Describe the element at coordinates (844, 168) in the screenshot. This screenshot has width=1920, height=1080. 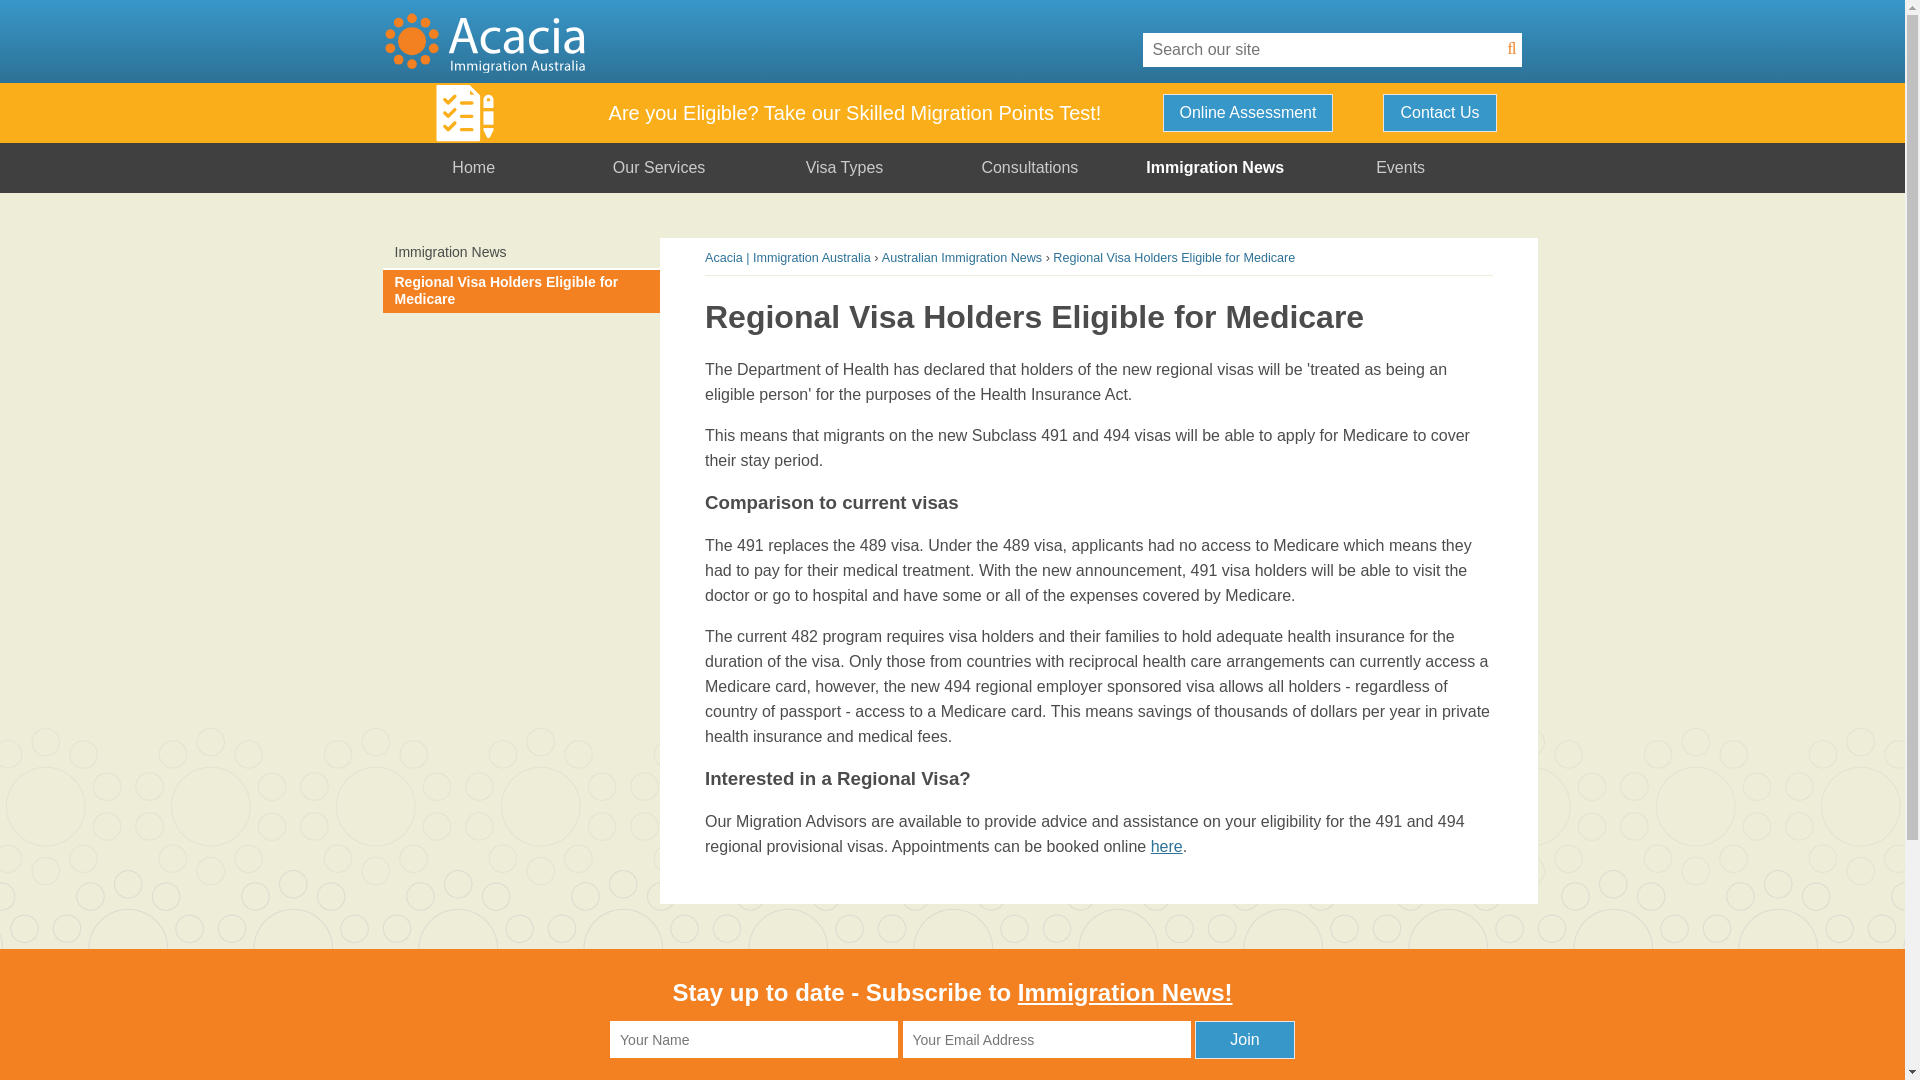
I see `Visa Types` at that location.